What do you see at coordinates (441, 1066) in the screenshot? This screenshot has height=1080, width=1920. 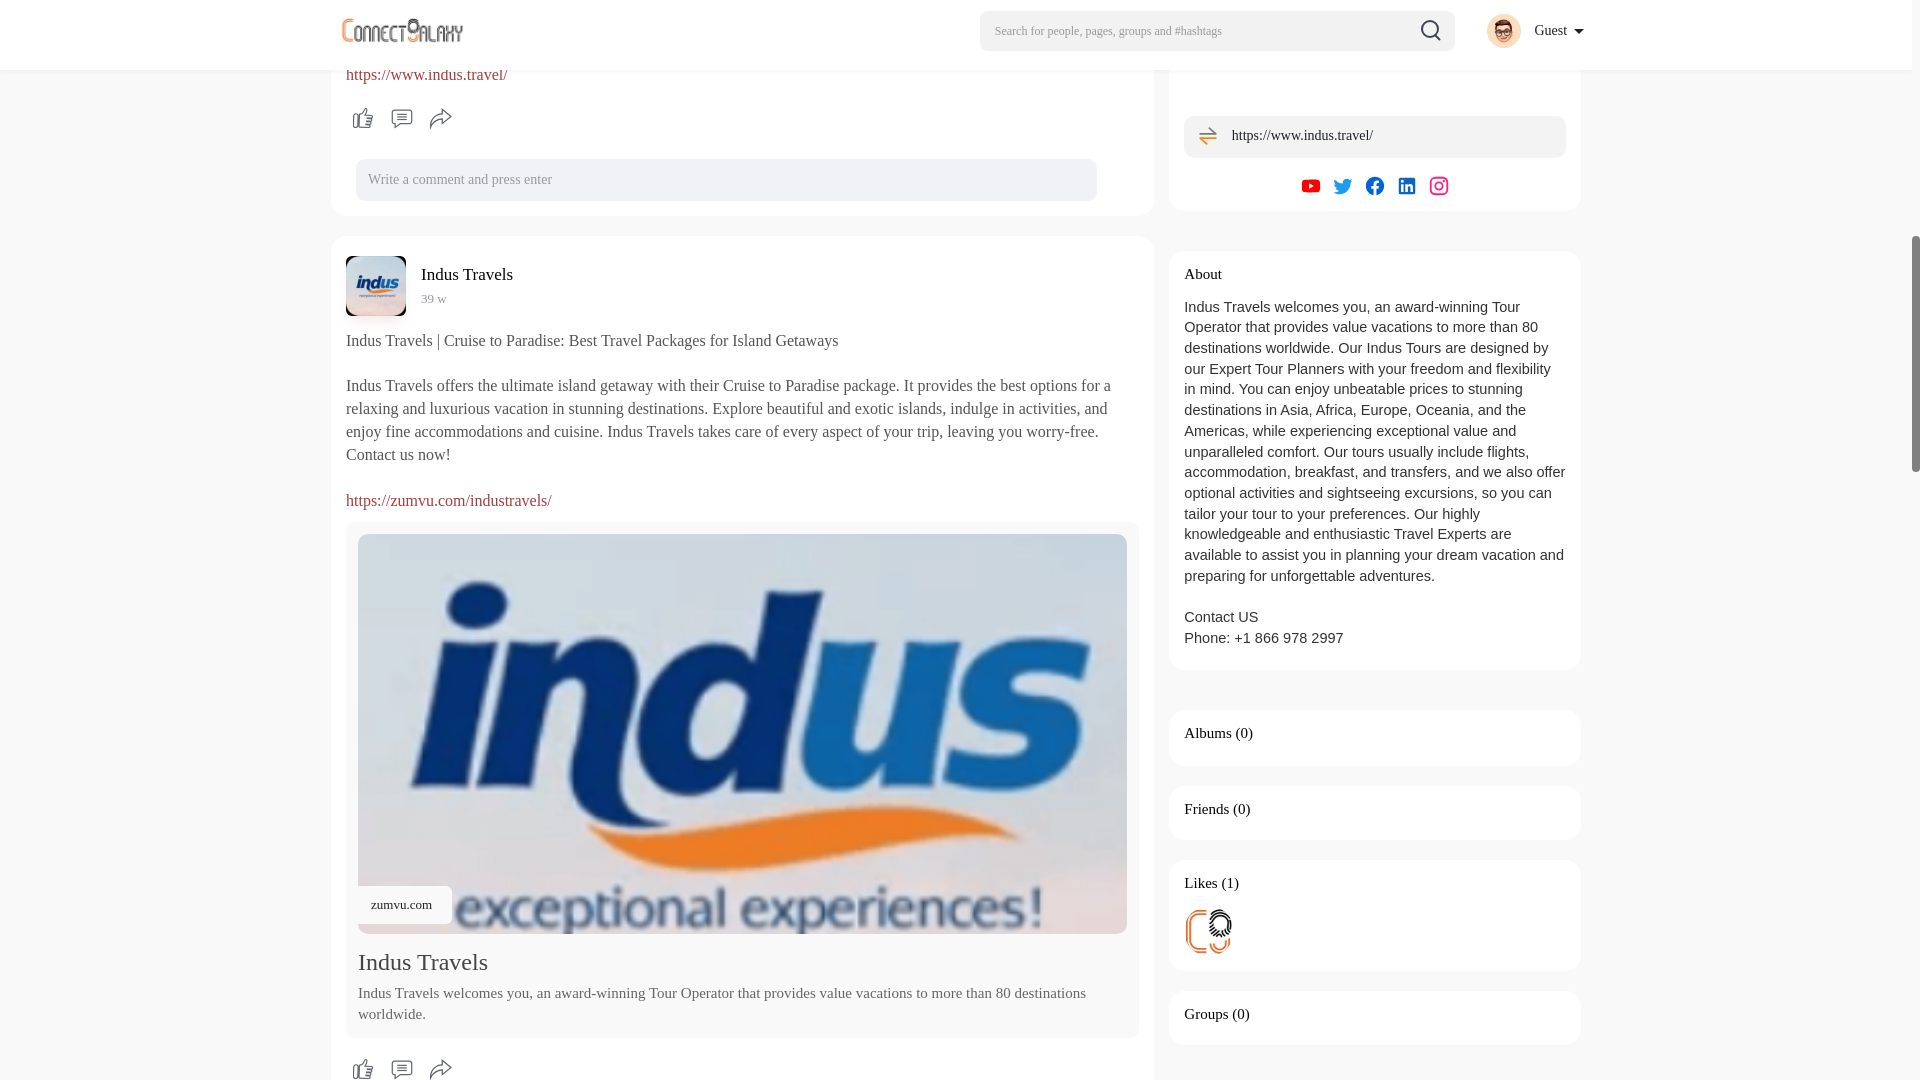 I see `Share` at bounding box center [441, 1066].